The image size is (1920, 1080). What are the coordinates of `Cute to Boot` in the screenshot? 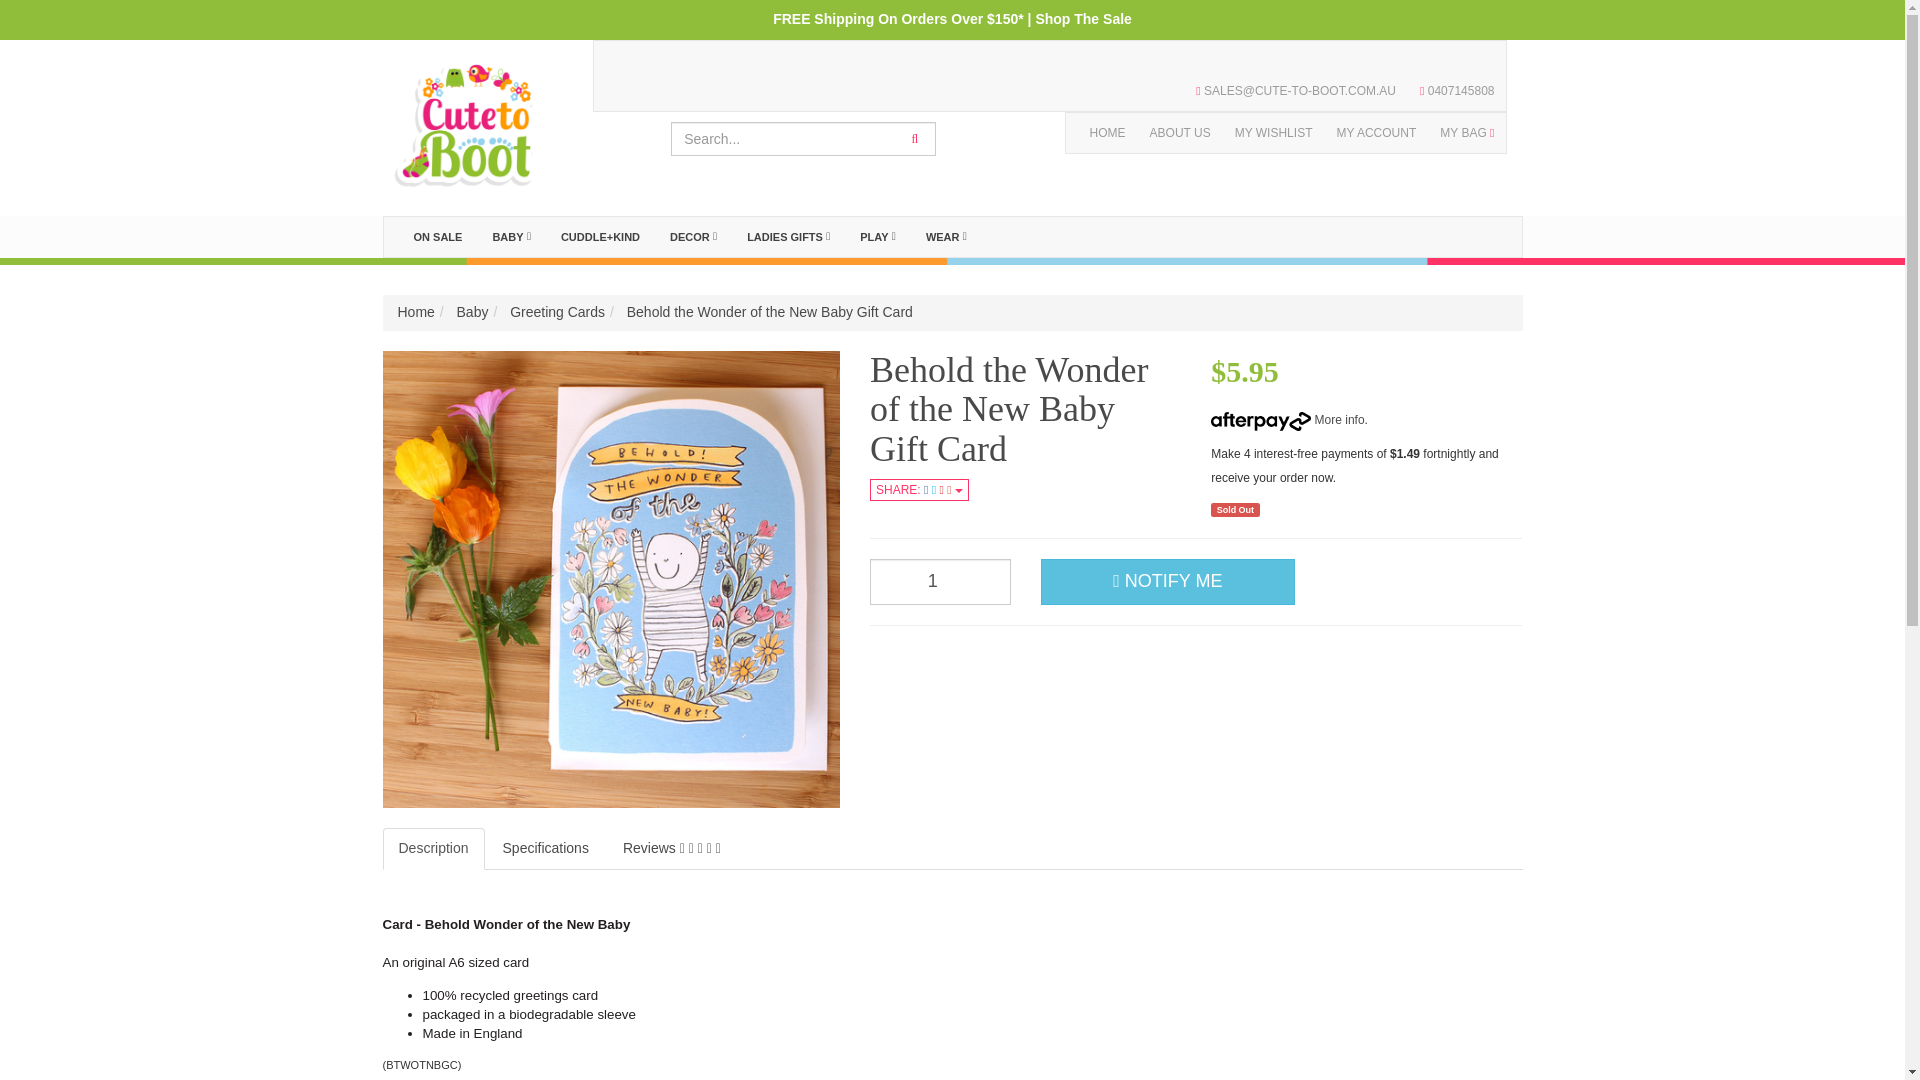 It's located at (464, 117).